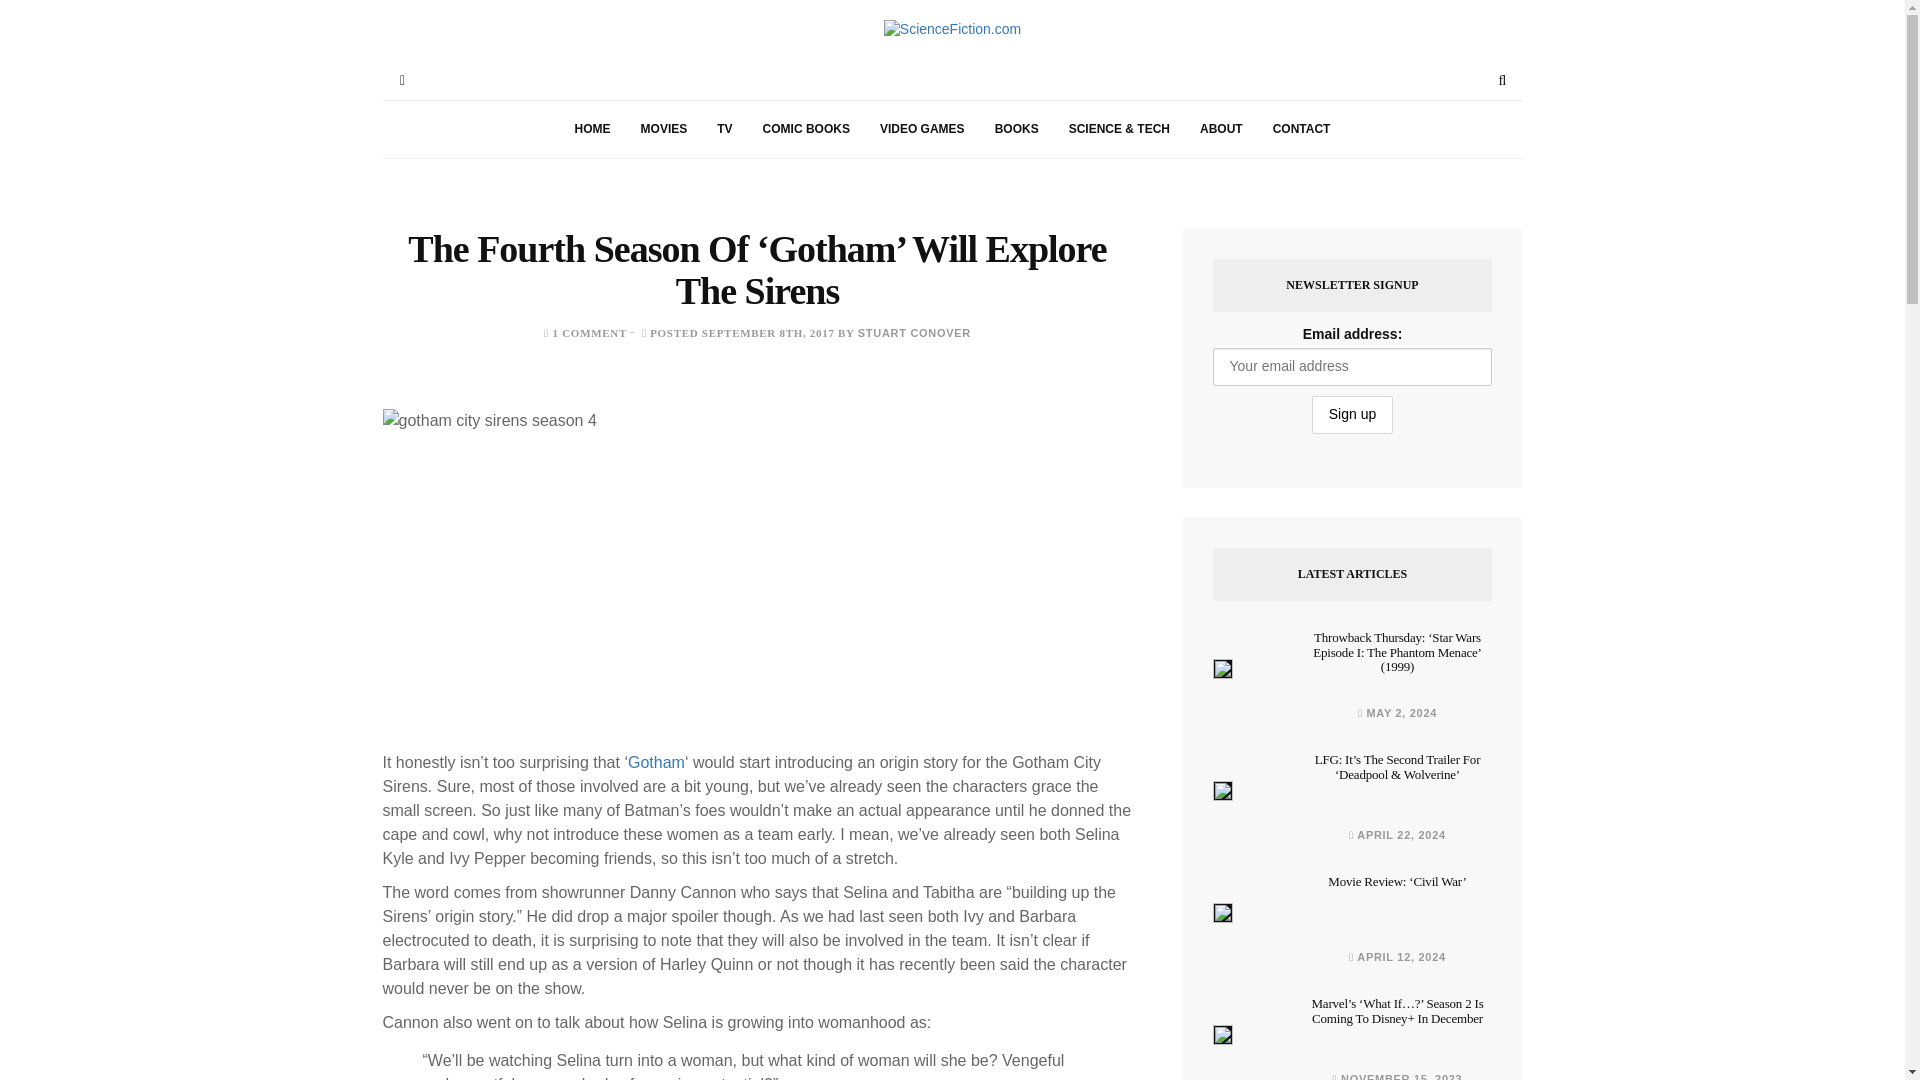 This screenshot has height=1080, width=1920. What do you see at coordinates (914, 333) in the screenshot?
I see `Posts by Stuart Conover` at bounding box center [914, 333].